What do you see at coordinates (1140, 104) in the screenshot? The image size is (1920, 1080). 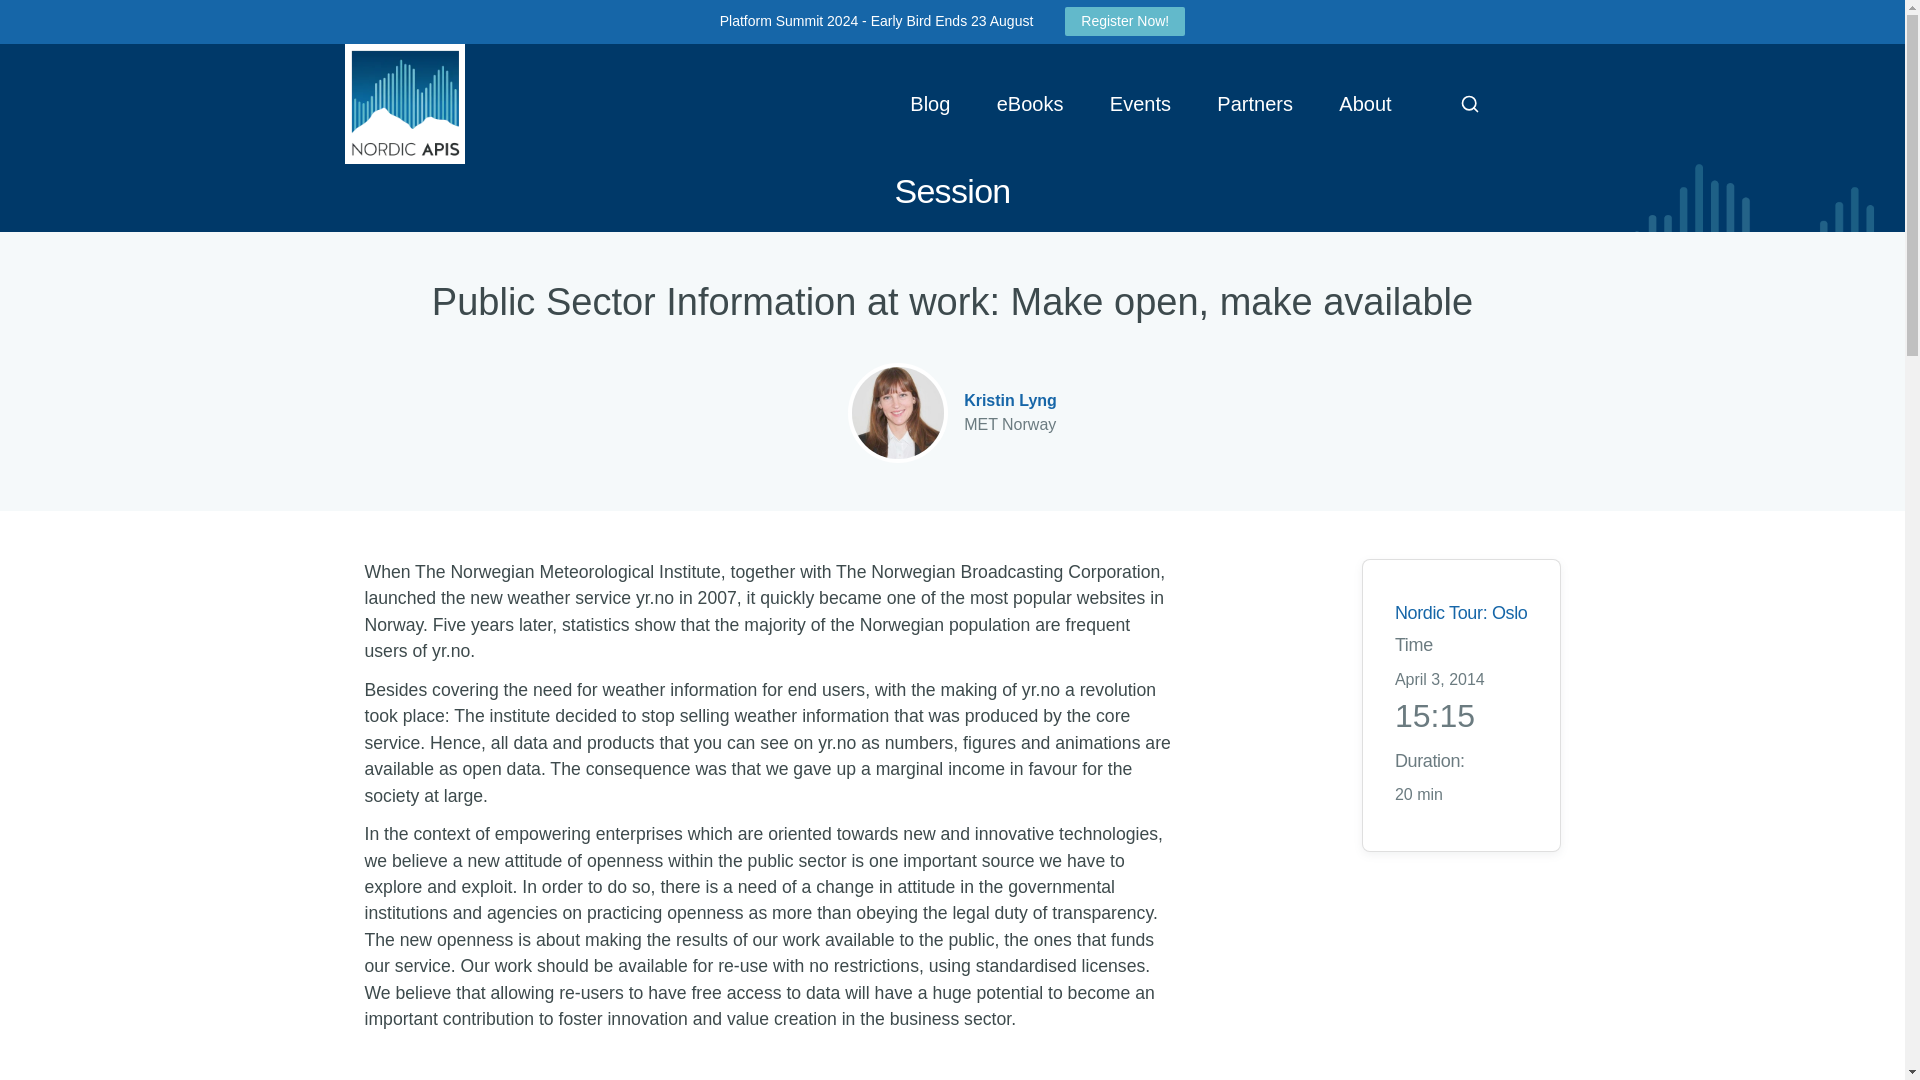 I see `Events` at bounding box center [1140, 104].